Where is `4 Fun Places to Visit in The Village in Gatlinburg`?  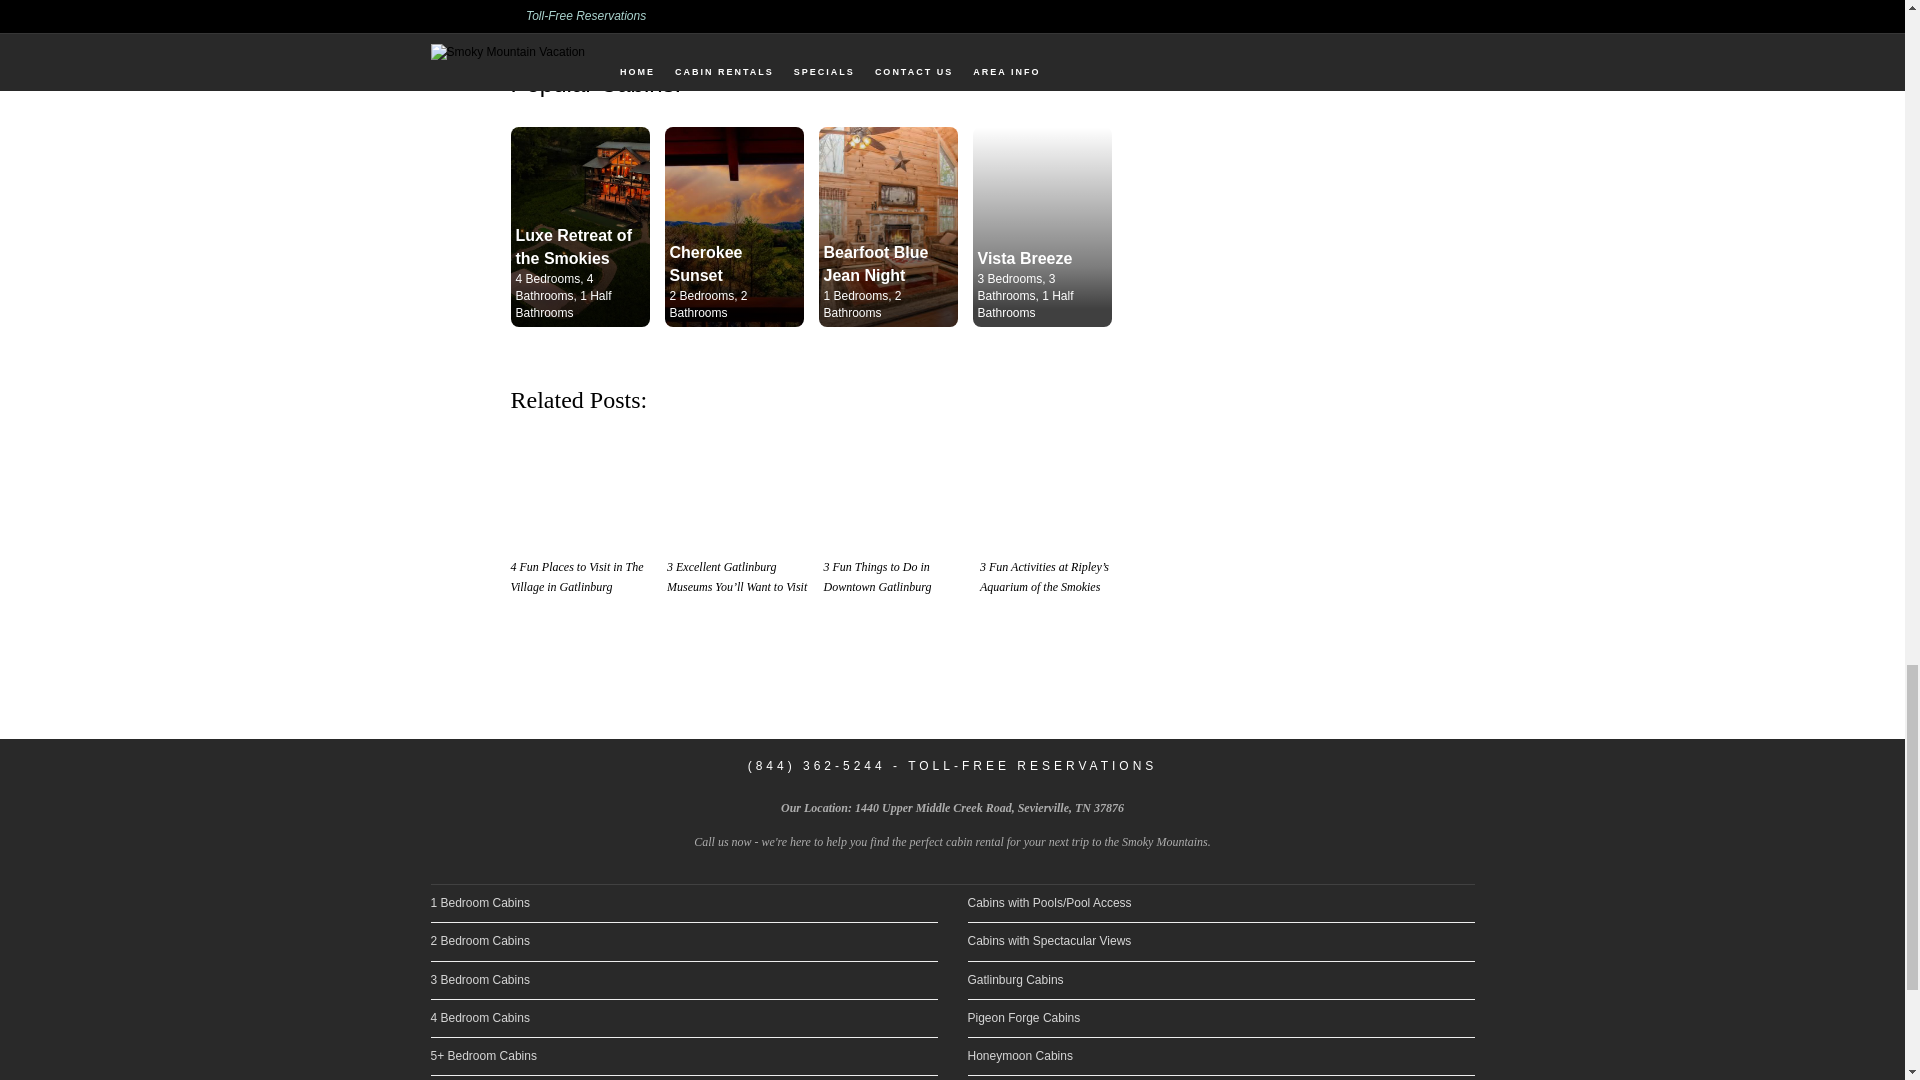
4 Fun Places to Visit in The Village in Gatlinburg is located at coordinates (583, 488).